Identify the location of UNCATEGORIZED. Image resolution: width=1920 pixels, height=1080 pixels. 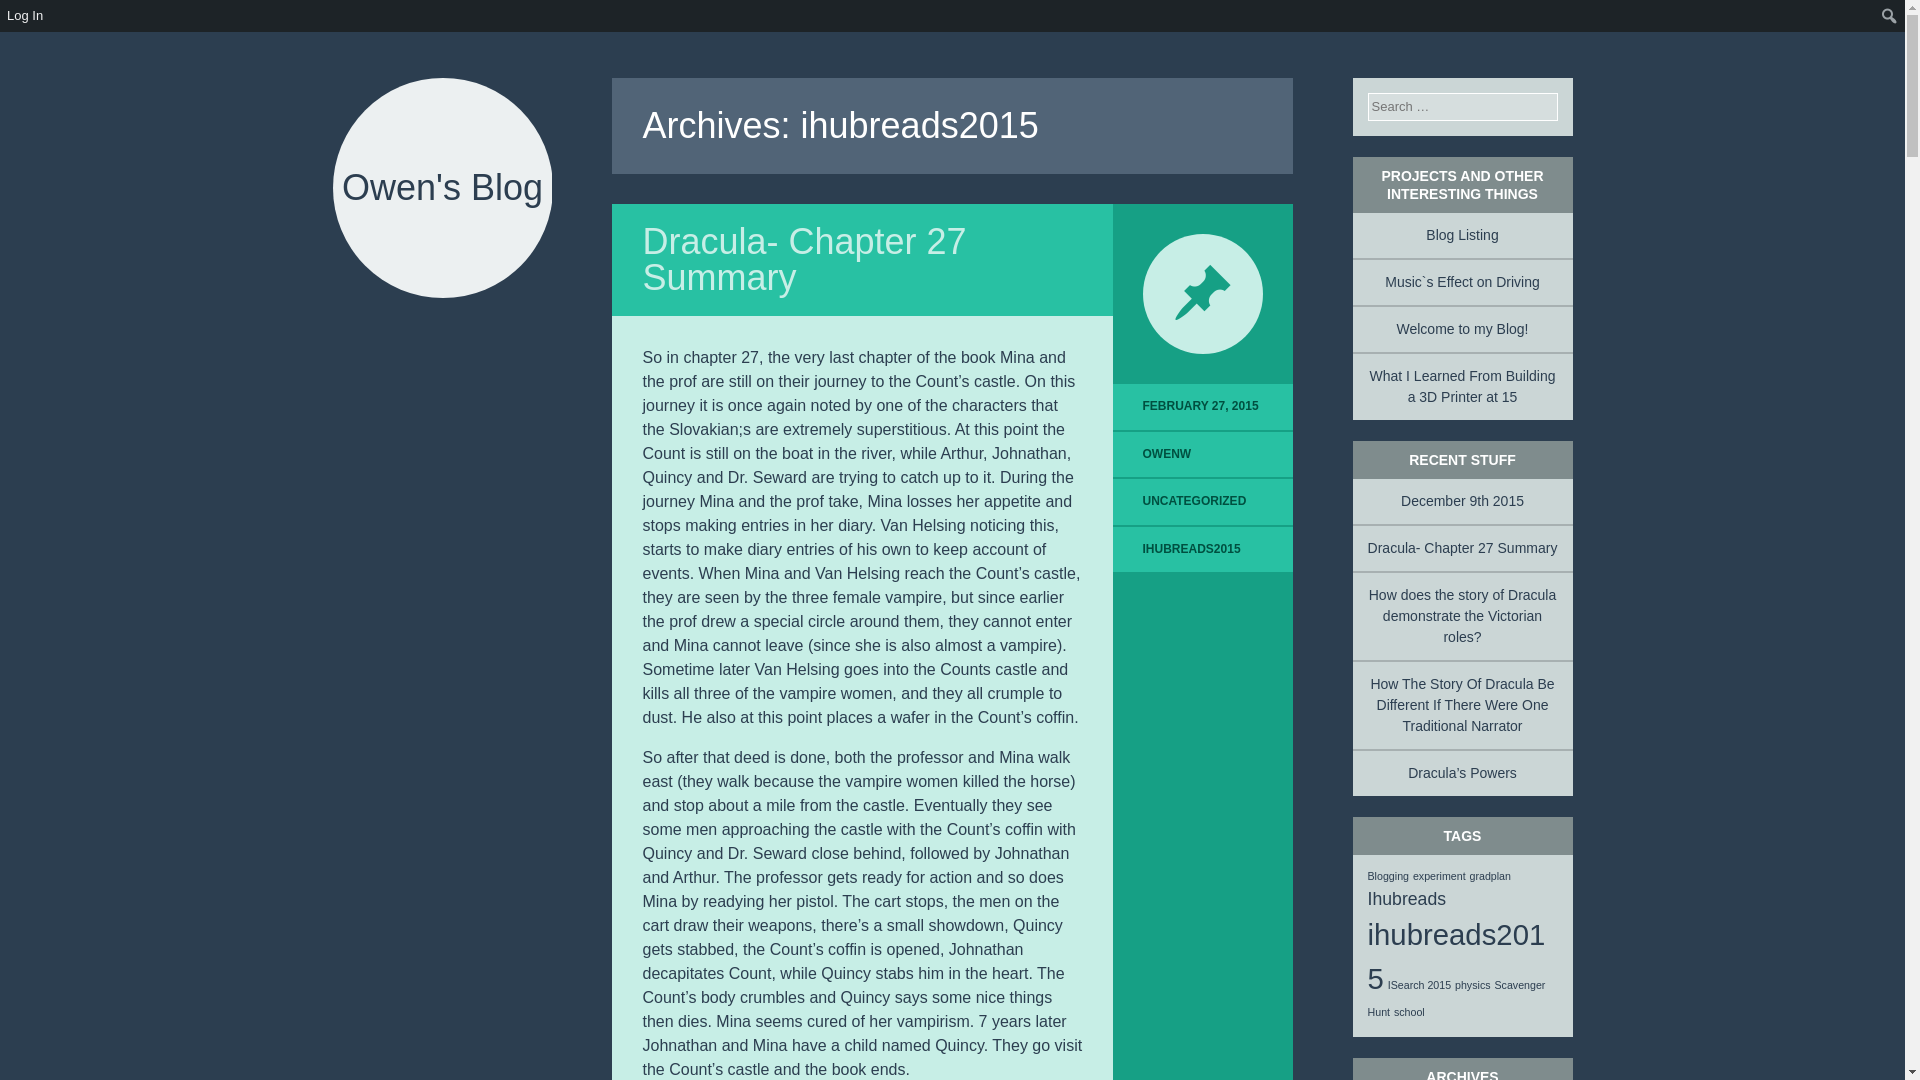
(1194, 500).